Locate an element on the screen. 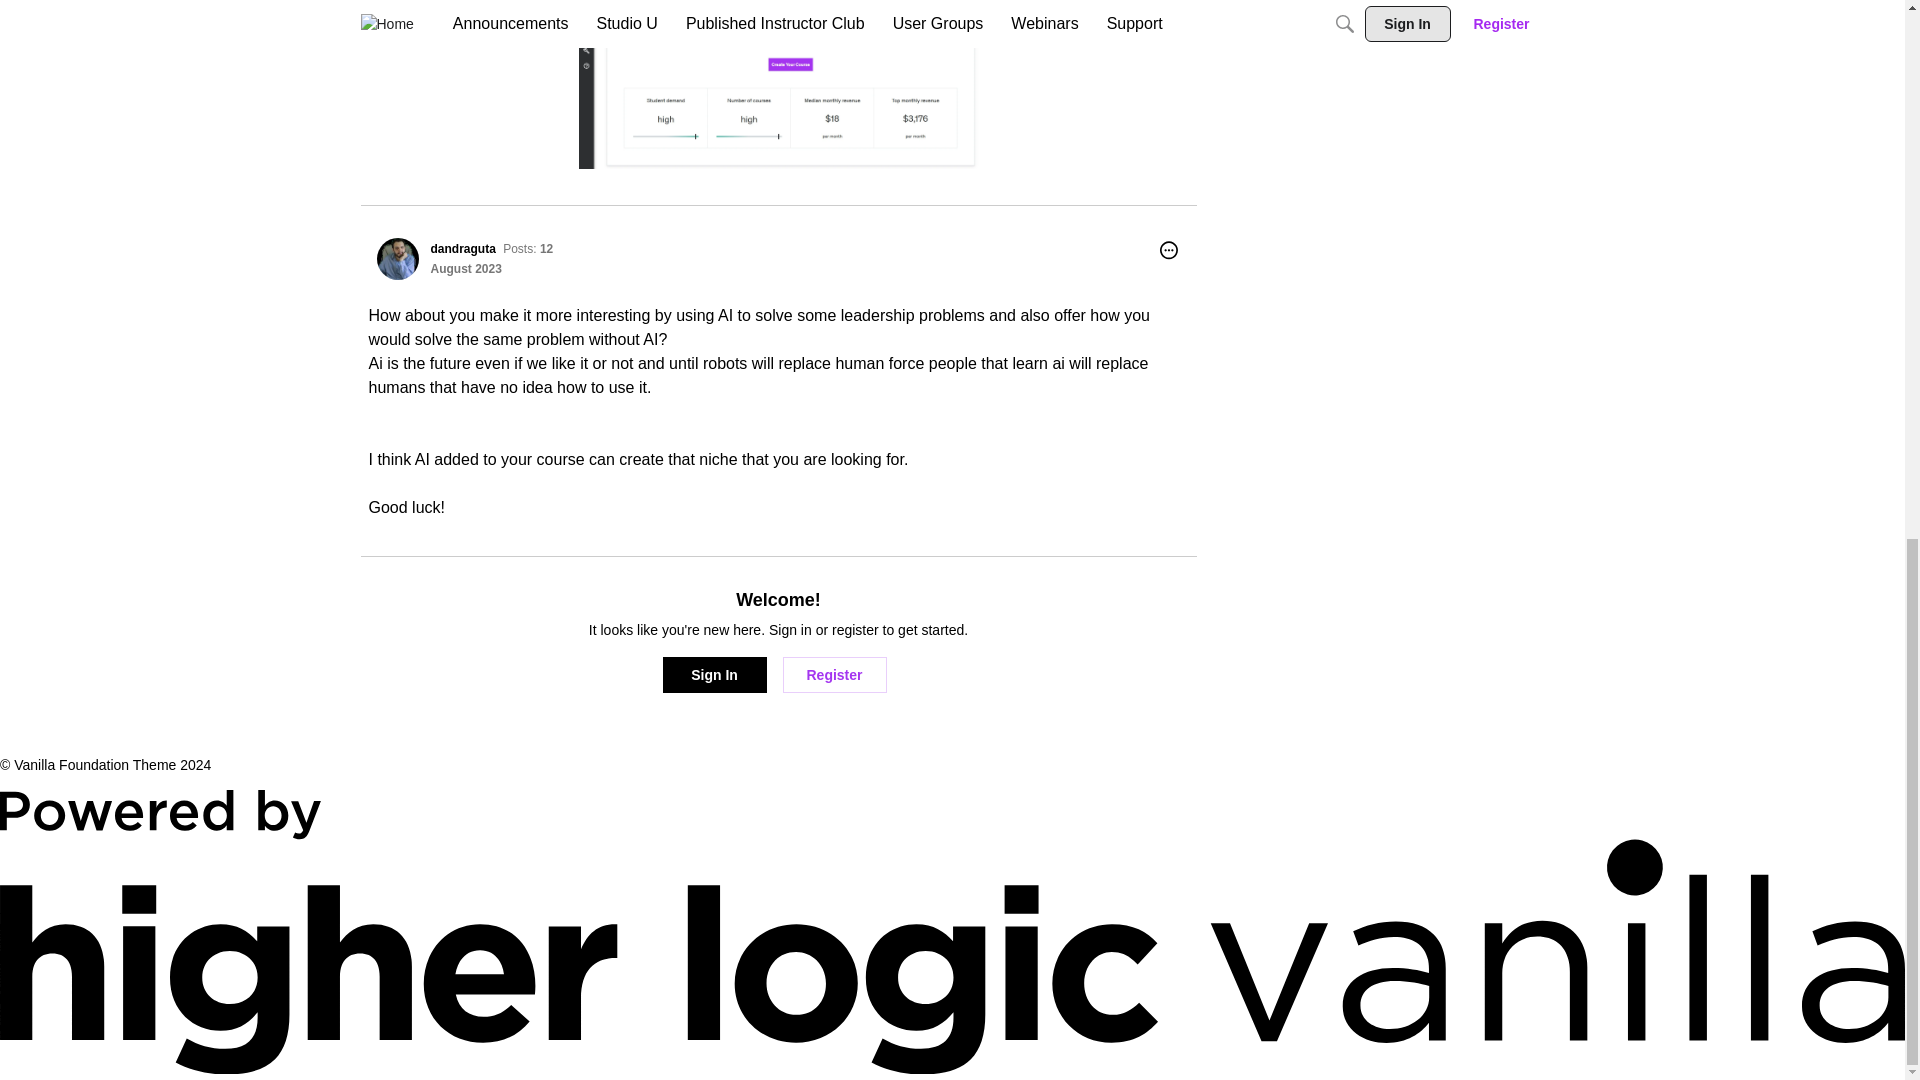 The height and width of the screenshot is (1080, 1920). August 2023 is located at coordinates (466, 269).